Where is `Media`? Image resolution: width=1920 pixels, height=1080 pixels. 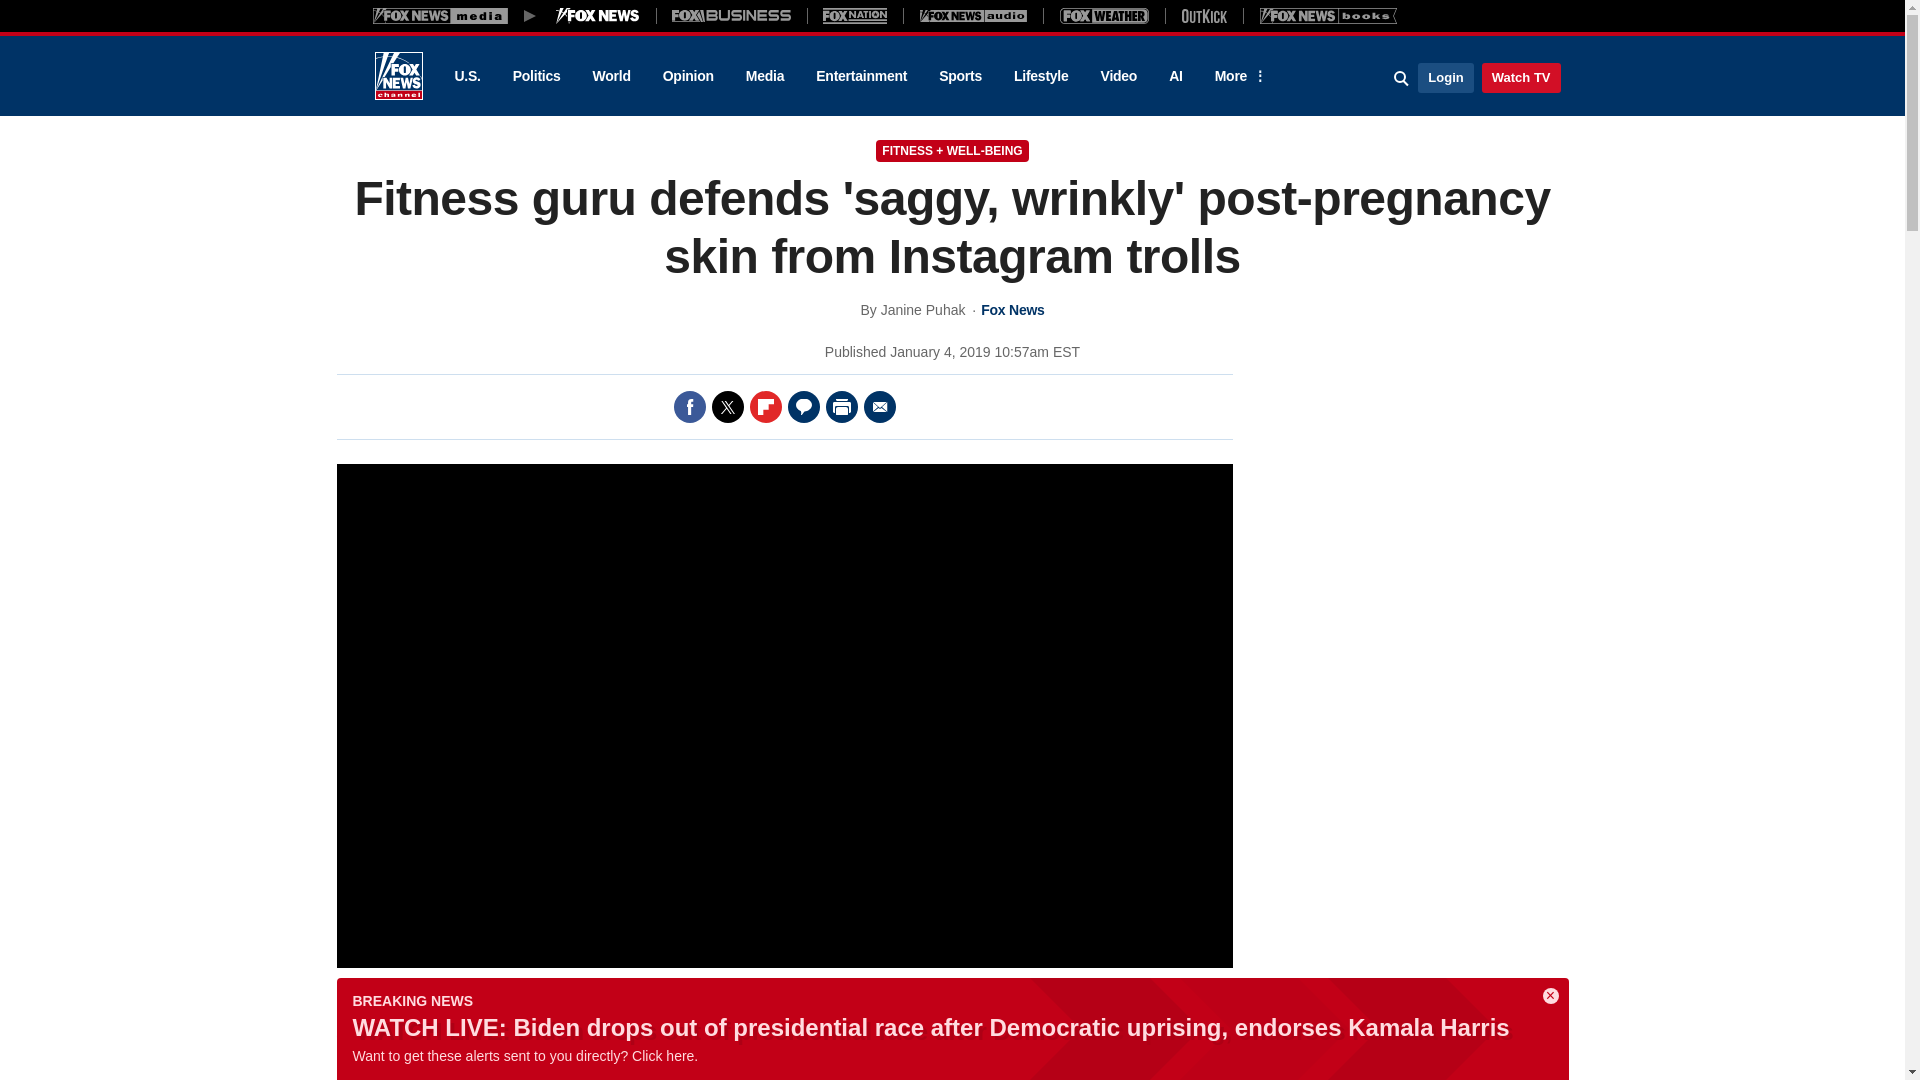 Media is located at coordinates (764, 76).